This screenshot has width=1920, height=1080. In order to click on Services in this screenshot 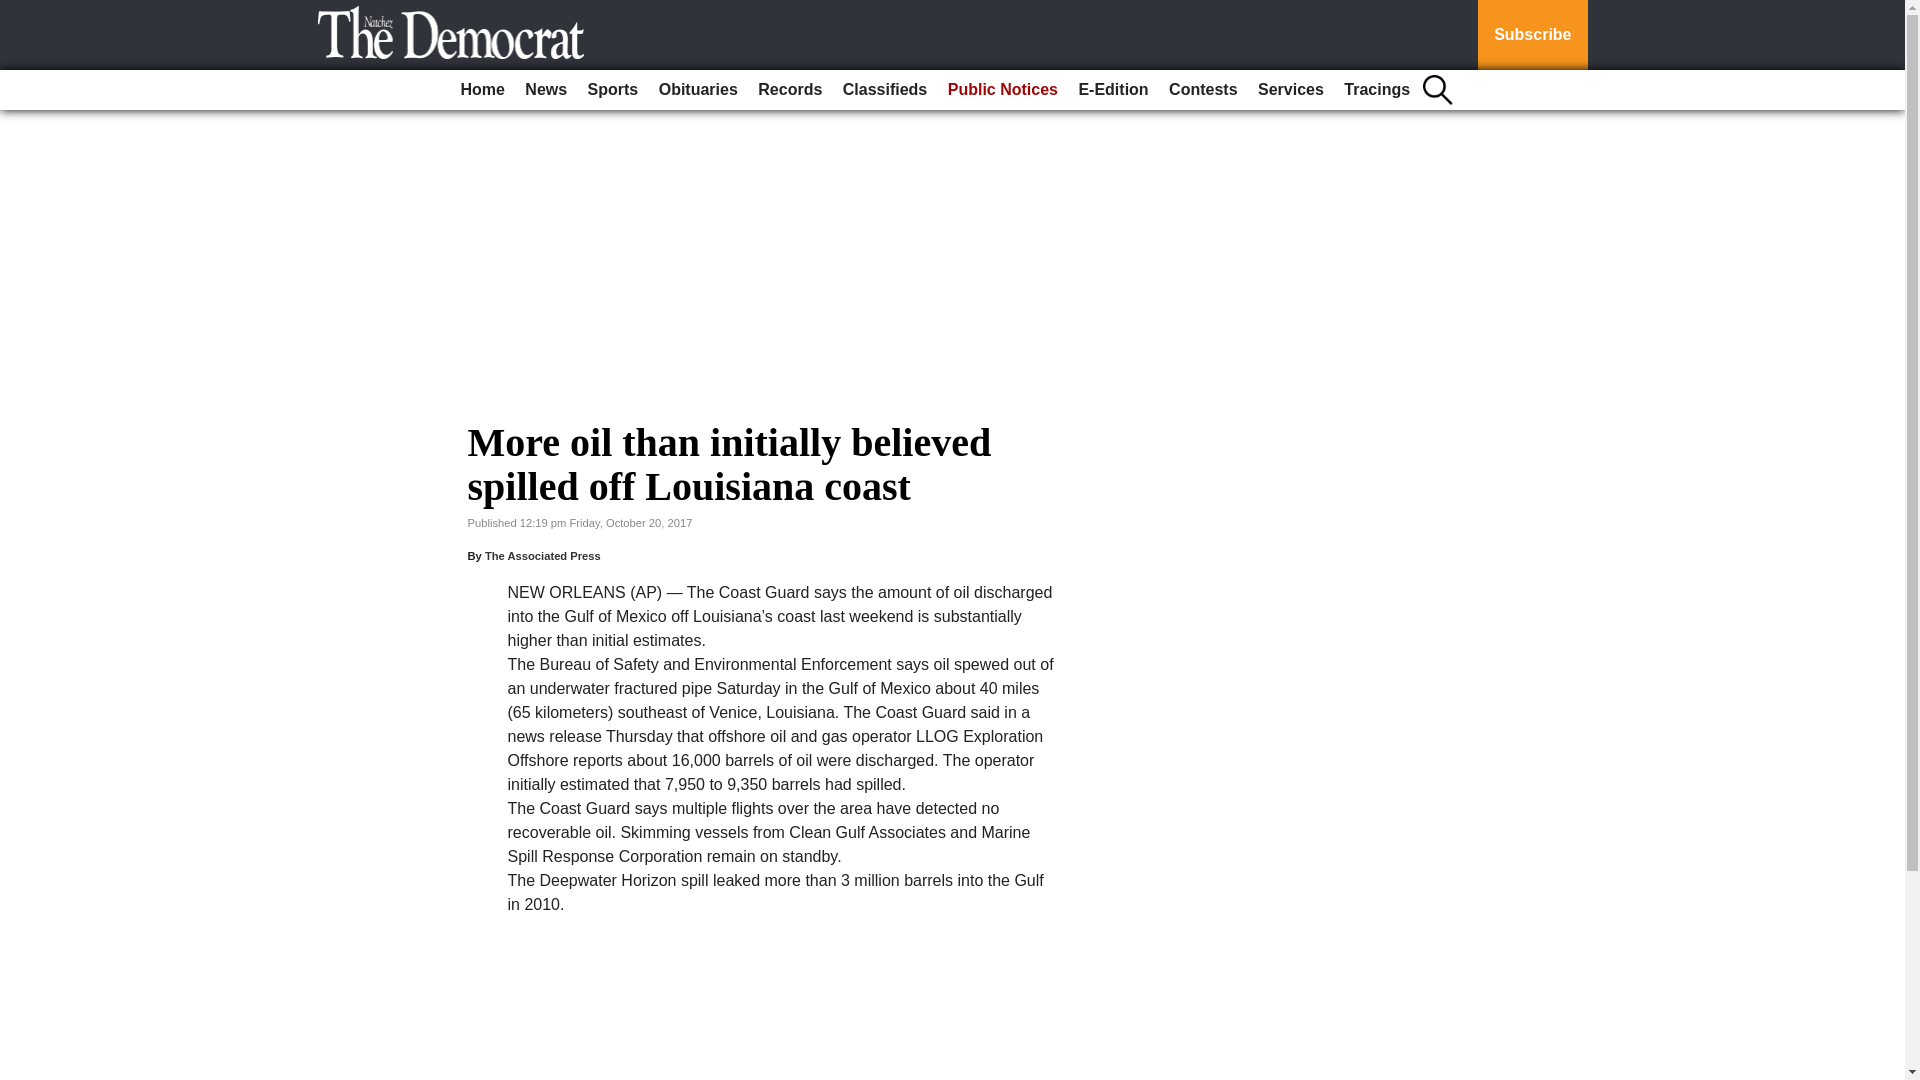, I will do `click(1290, 90)`.